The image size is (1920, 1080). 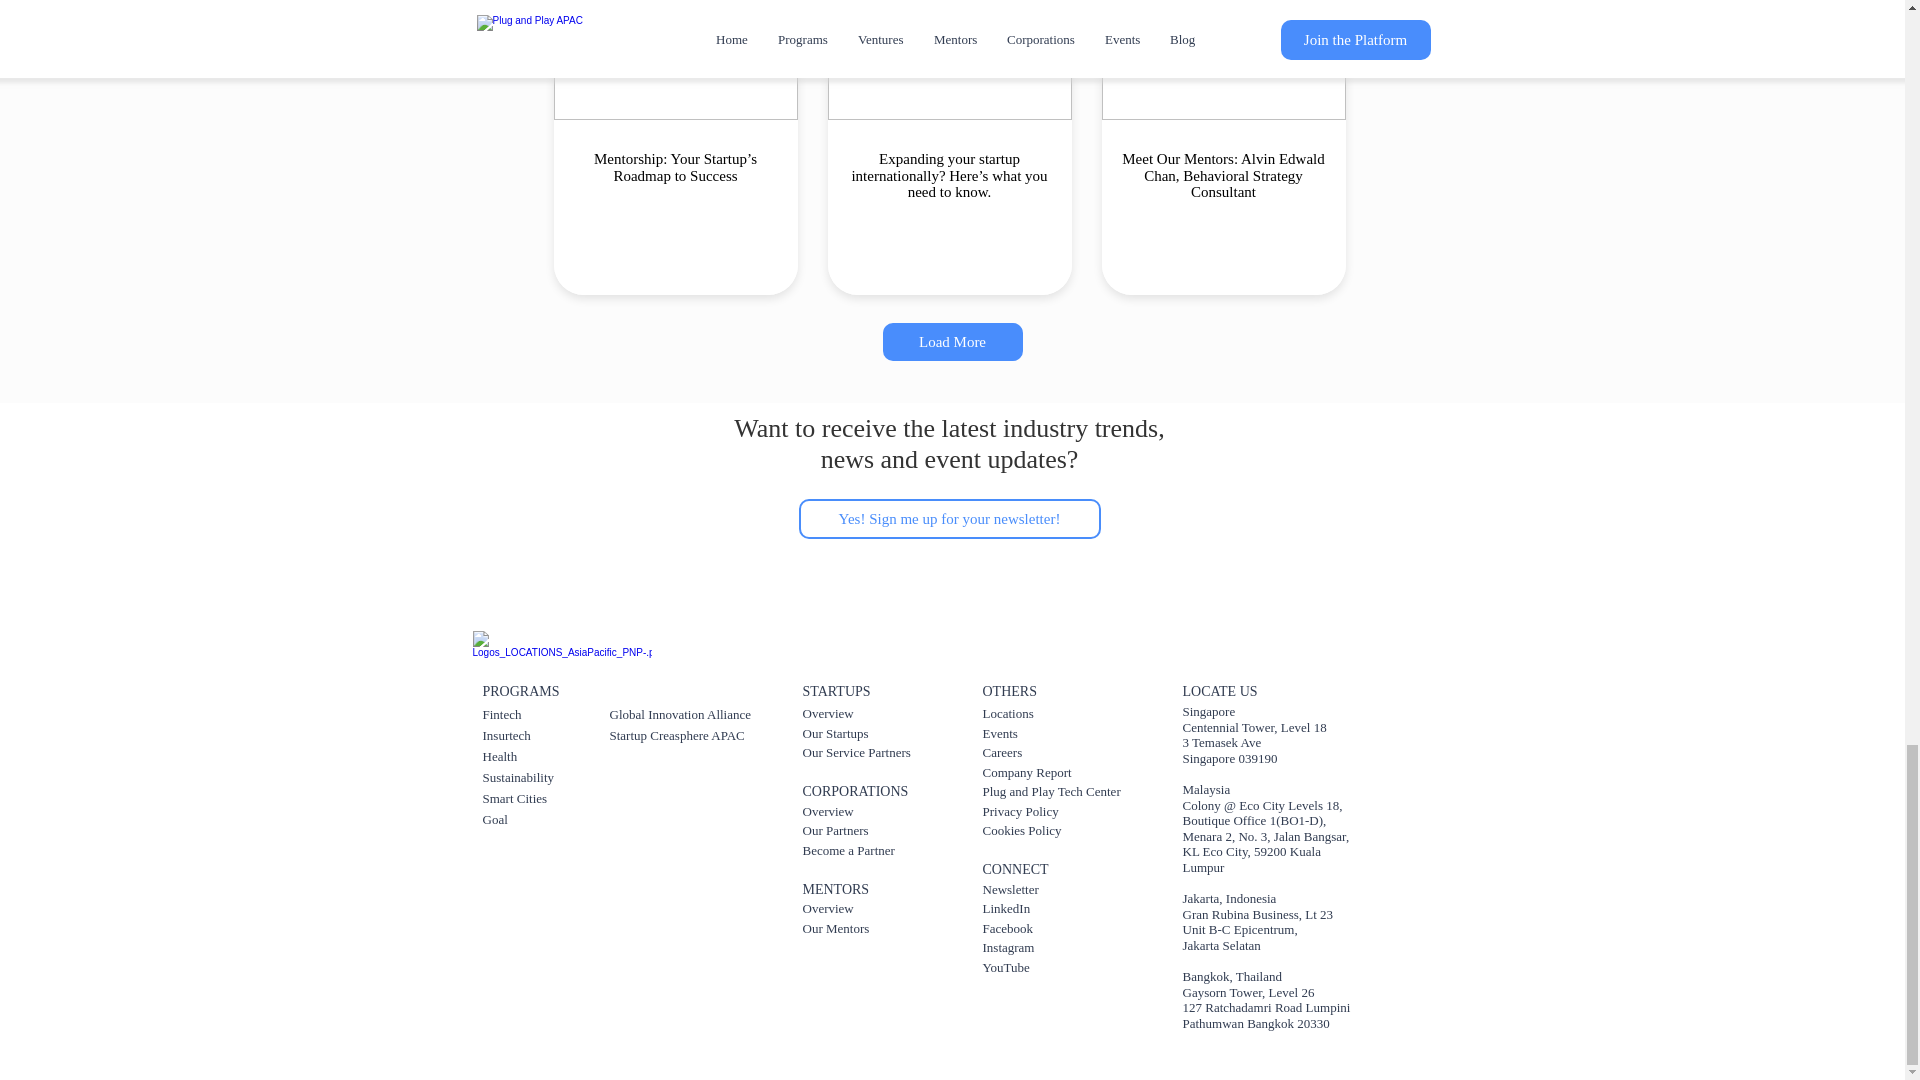 What do you see at coordinates (949, 518) in the screenshot?
I see `Yes! Sign me up for your newsletter!` at bounding box center [949, 518].